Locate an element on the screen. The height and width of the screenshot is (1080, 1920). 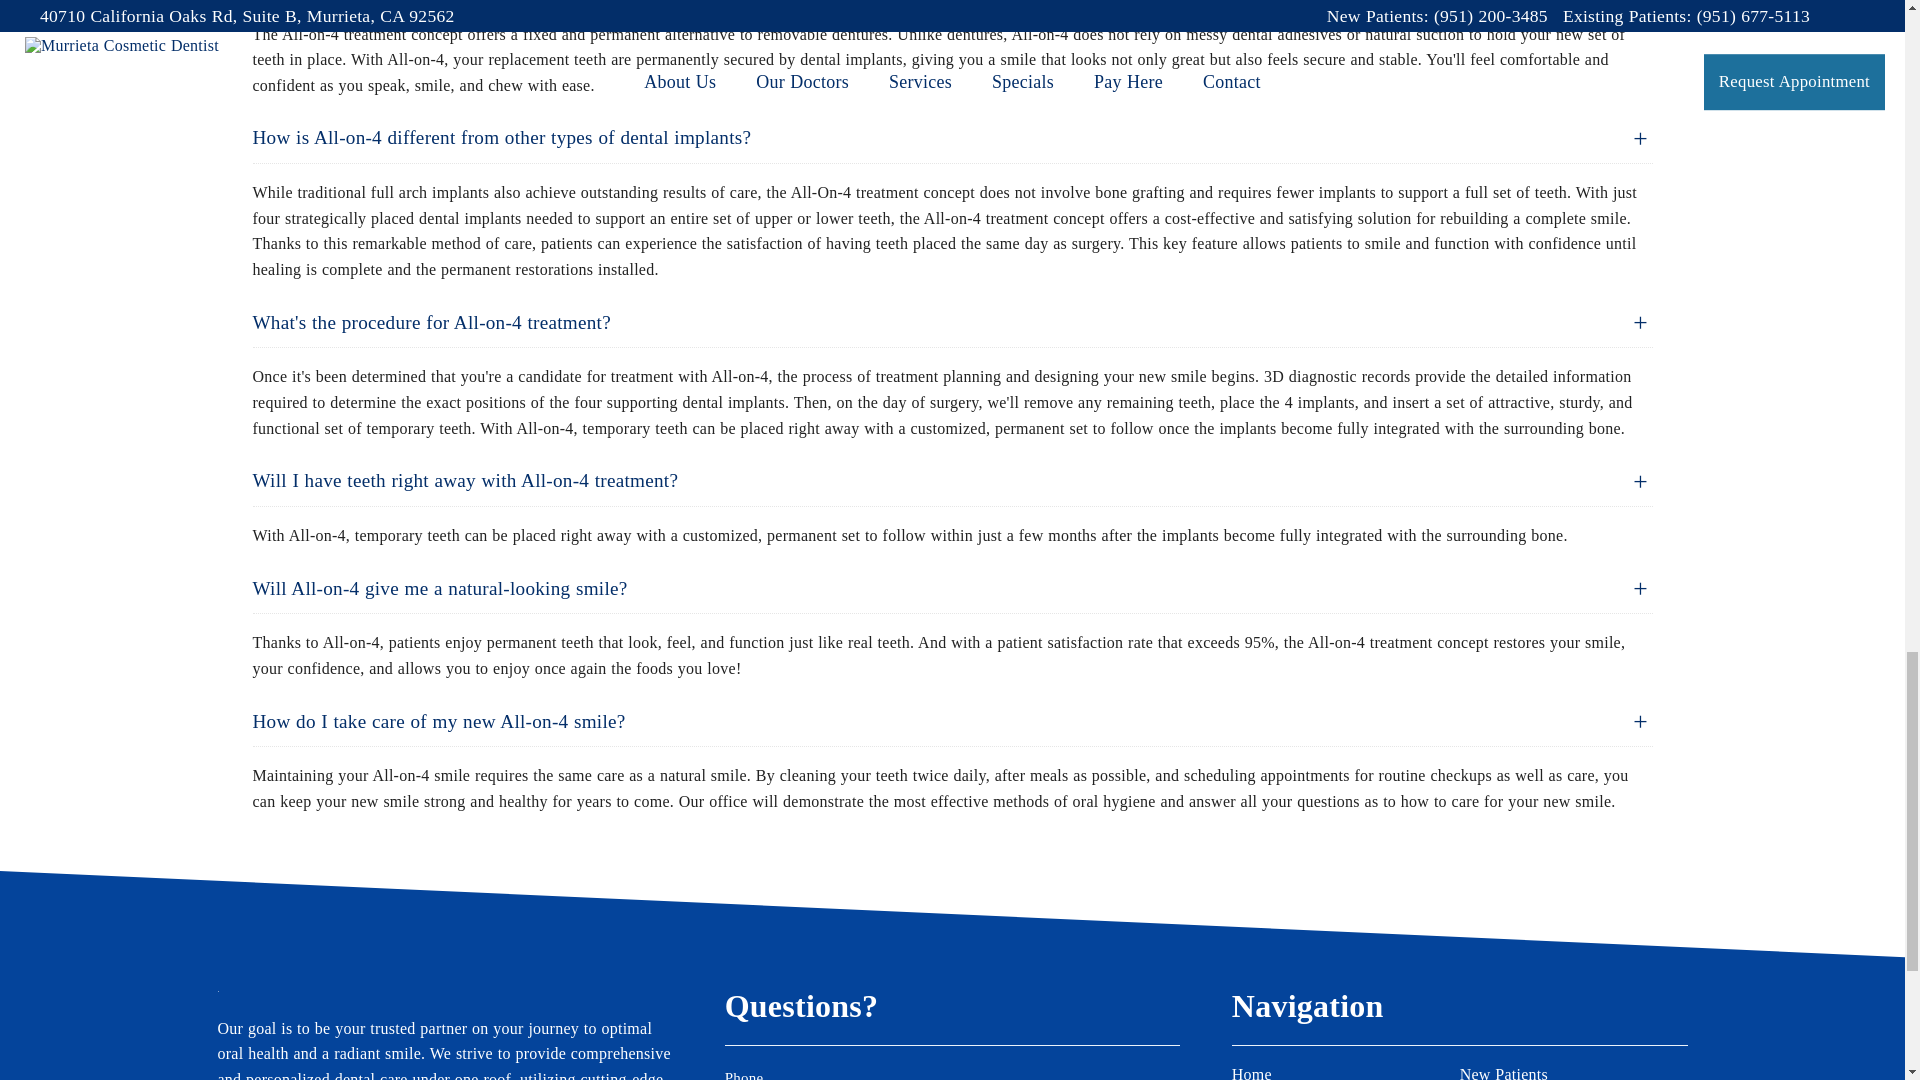
Home is located at coordinates (1346, 1072).